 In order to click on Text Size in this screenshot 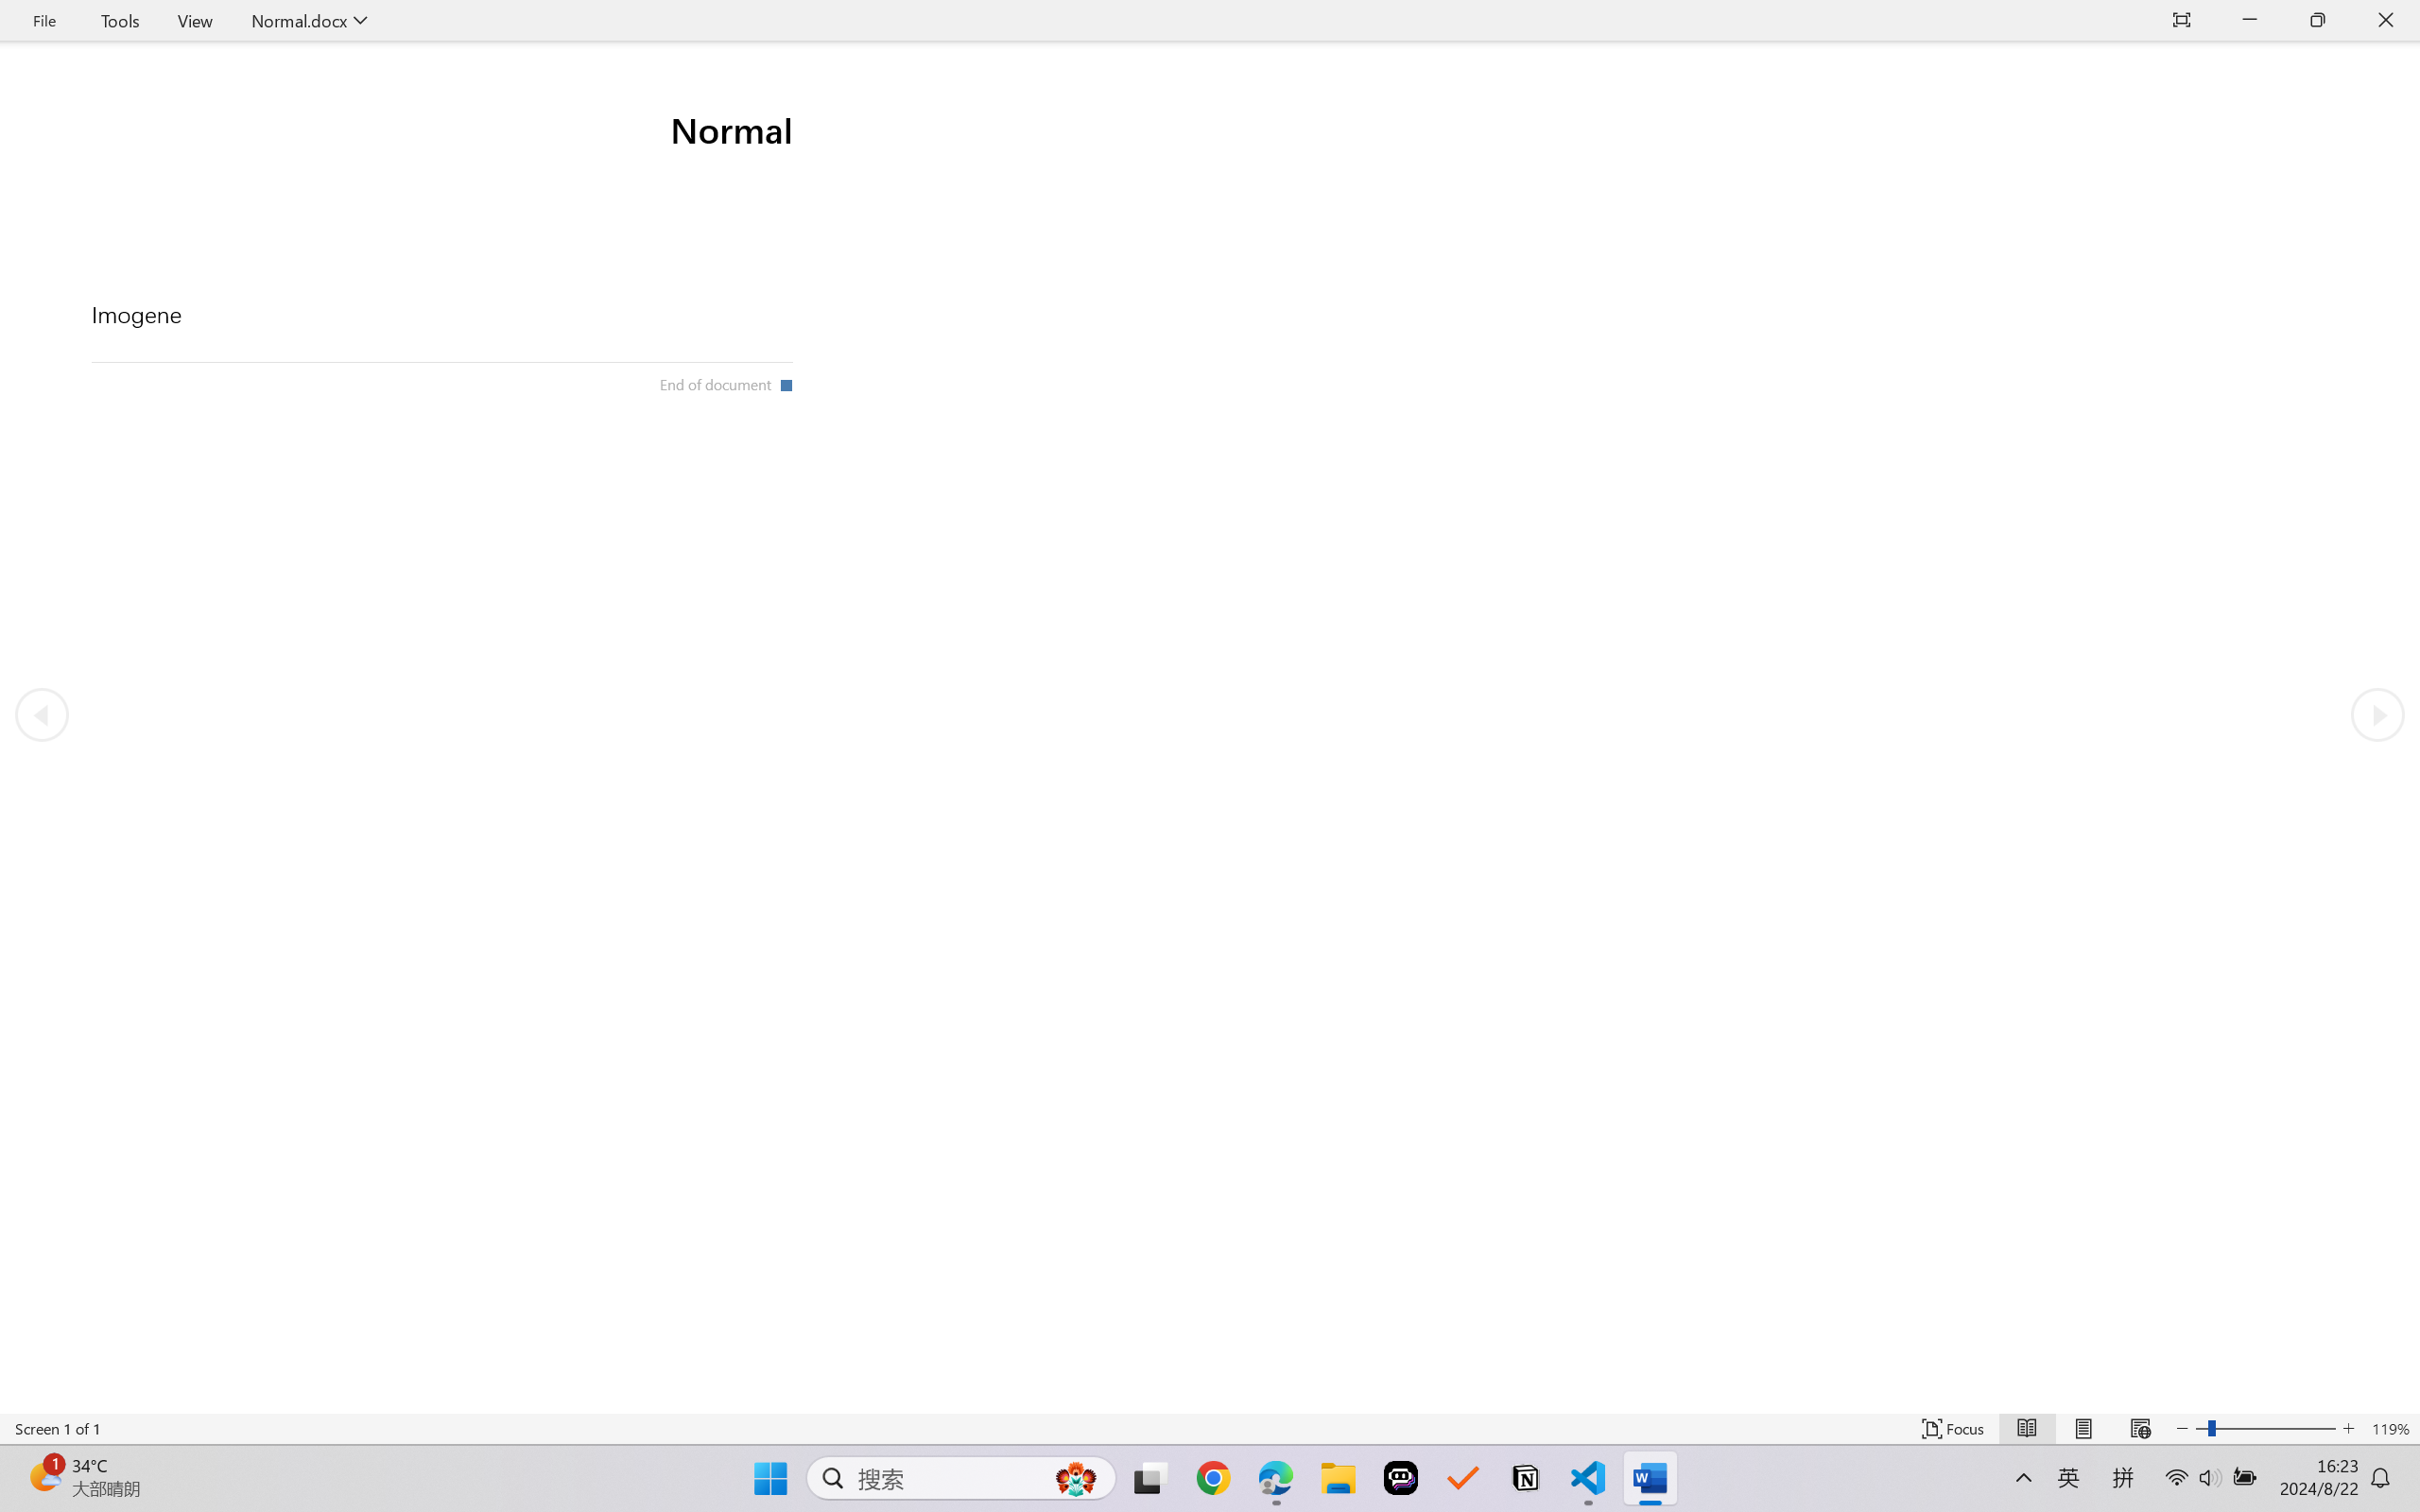, I will do `click(2265, 1429)`.